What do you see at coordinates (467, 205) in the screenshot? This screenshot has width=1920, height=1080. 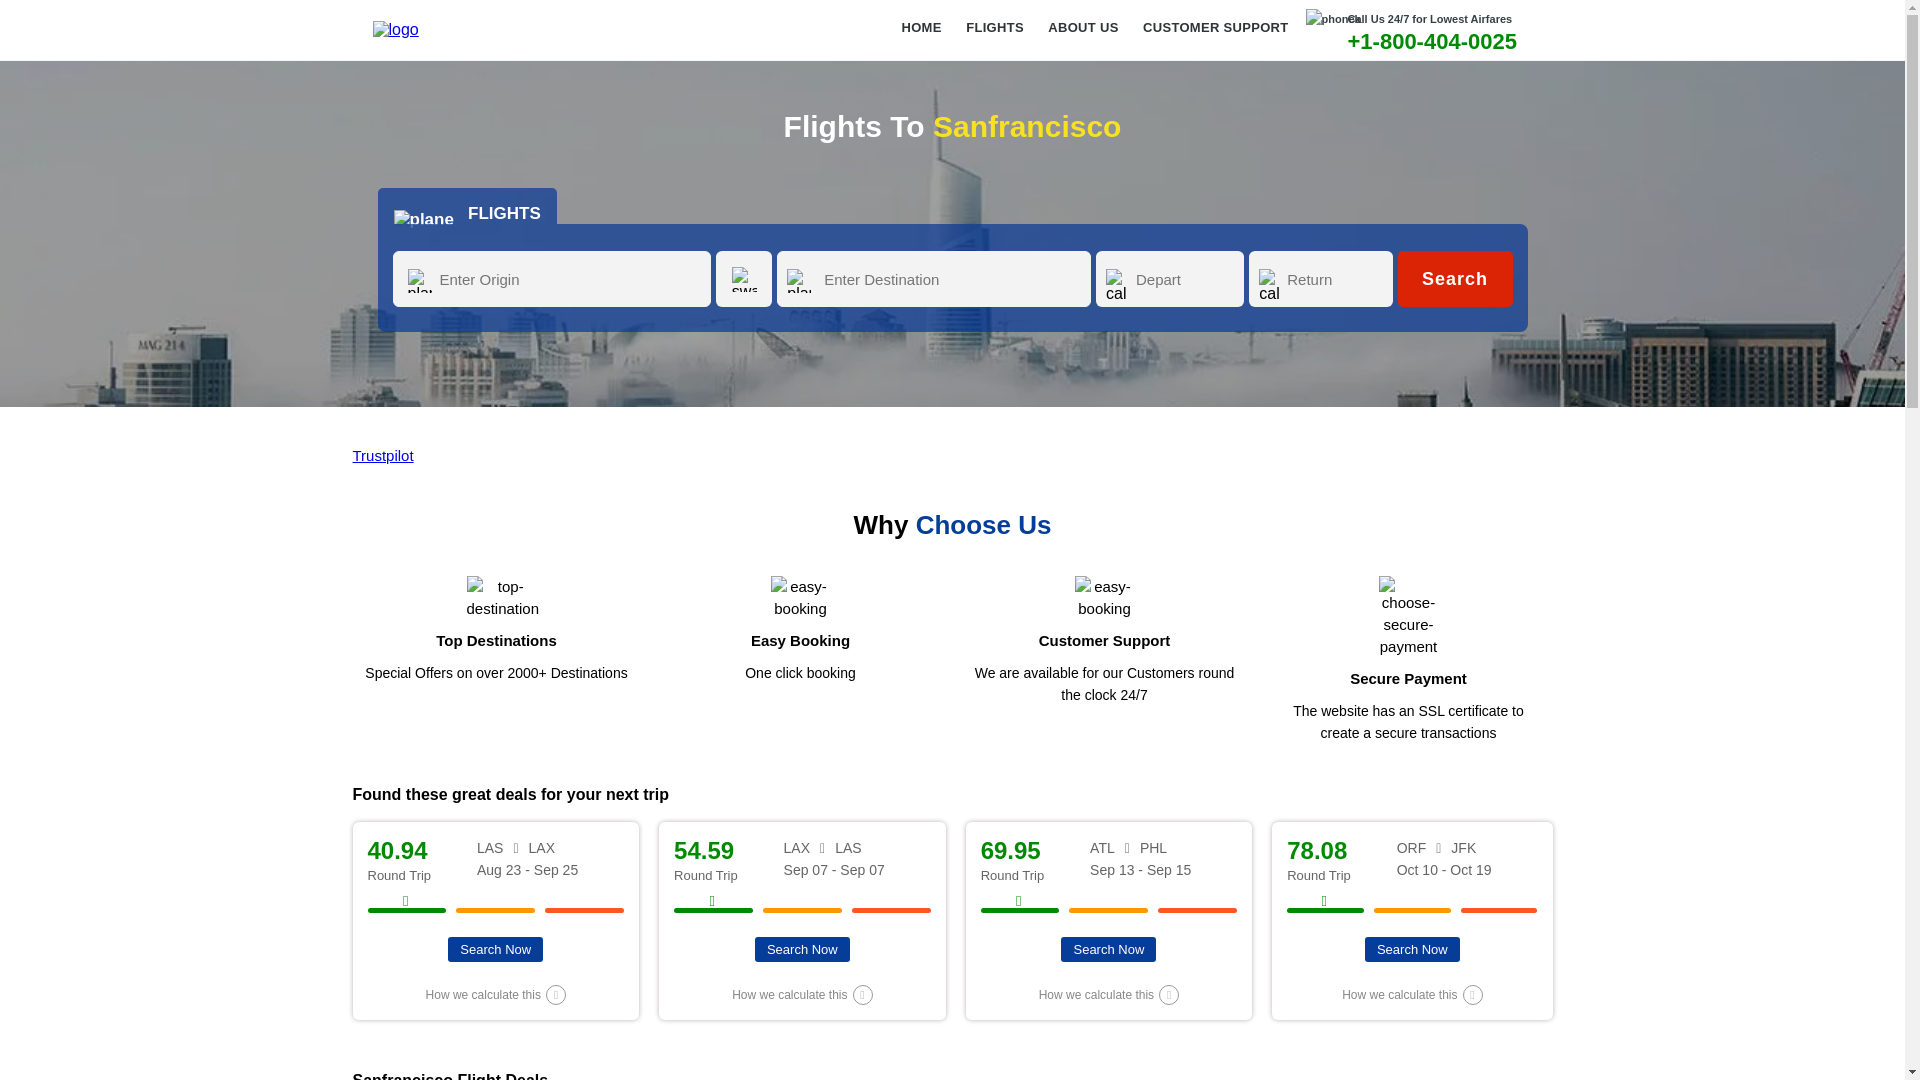 I see `  FLIGHTS` at bounding box center [467, 205].